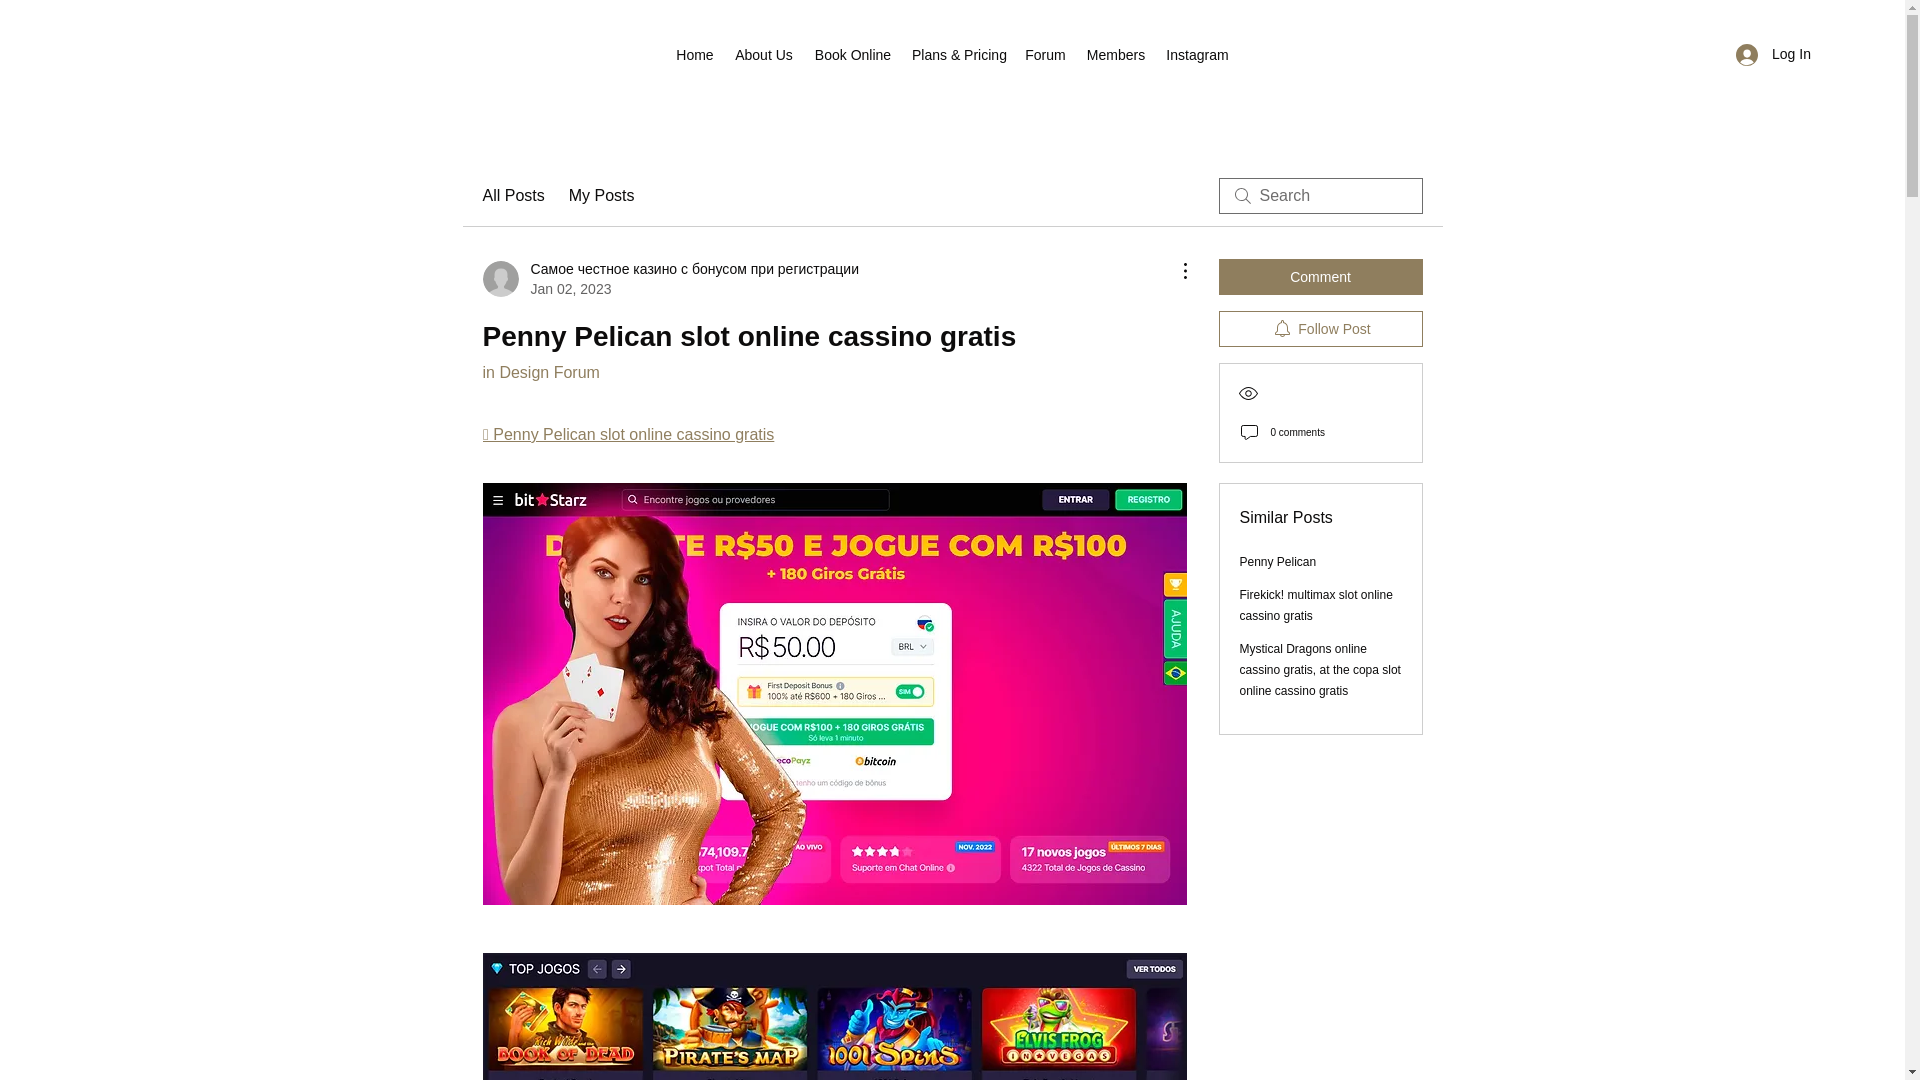 This screenshot has height=1080, width=1920. What do you see at coordinates (1278, 562) in the screenshot?
I see `Penny Pelican` at bounding box center [1278, 562].